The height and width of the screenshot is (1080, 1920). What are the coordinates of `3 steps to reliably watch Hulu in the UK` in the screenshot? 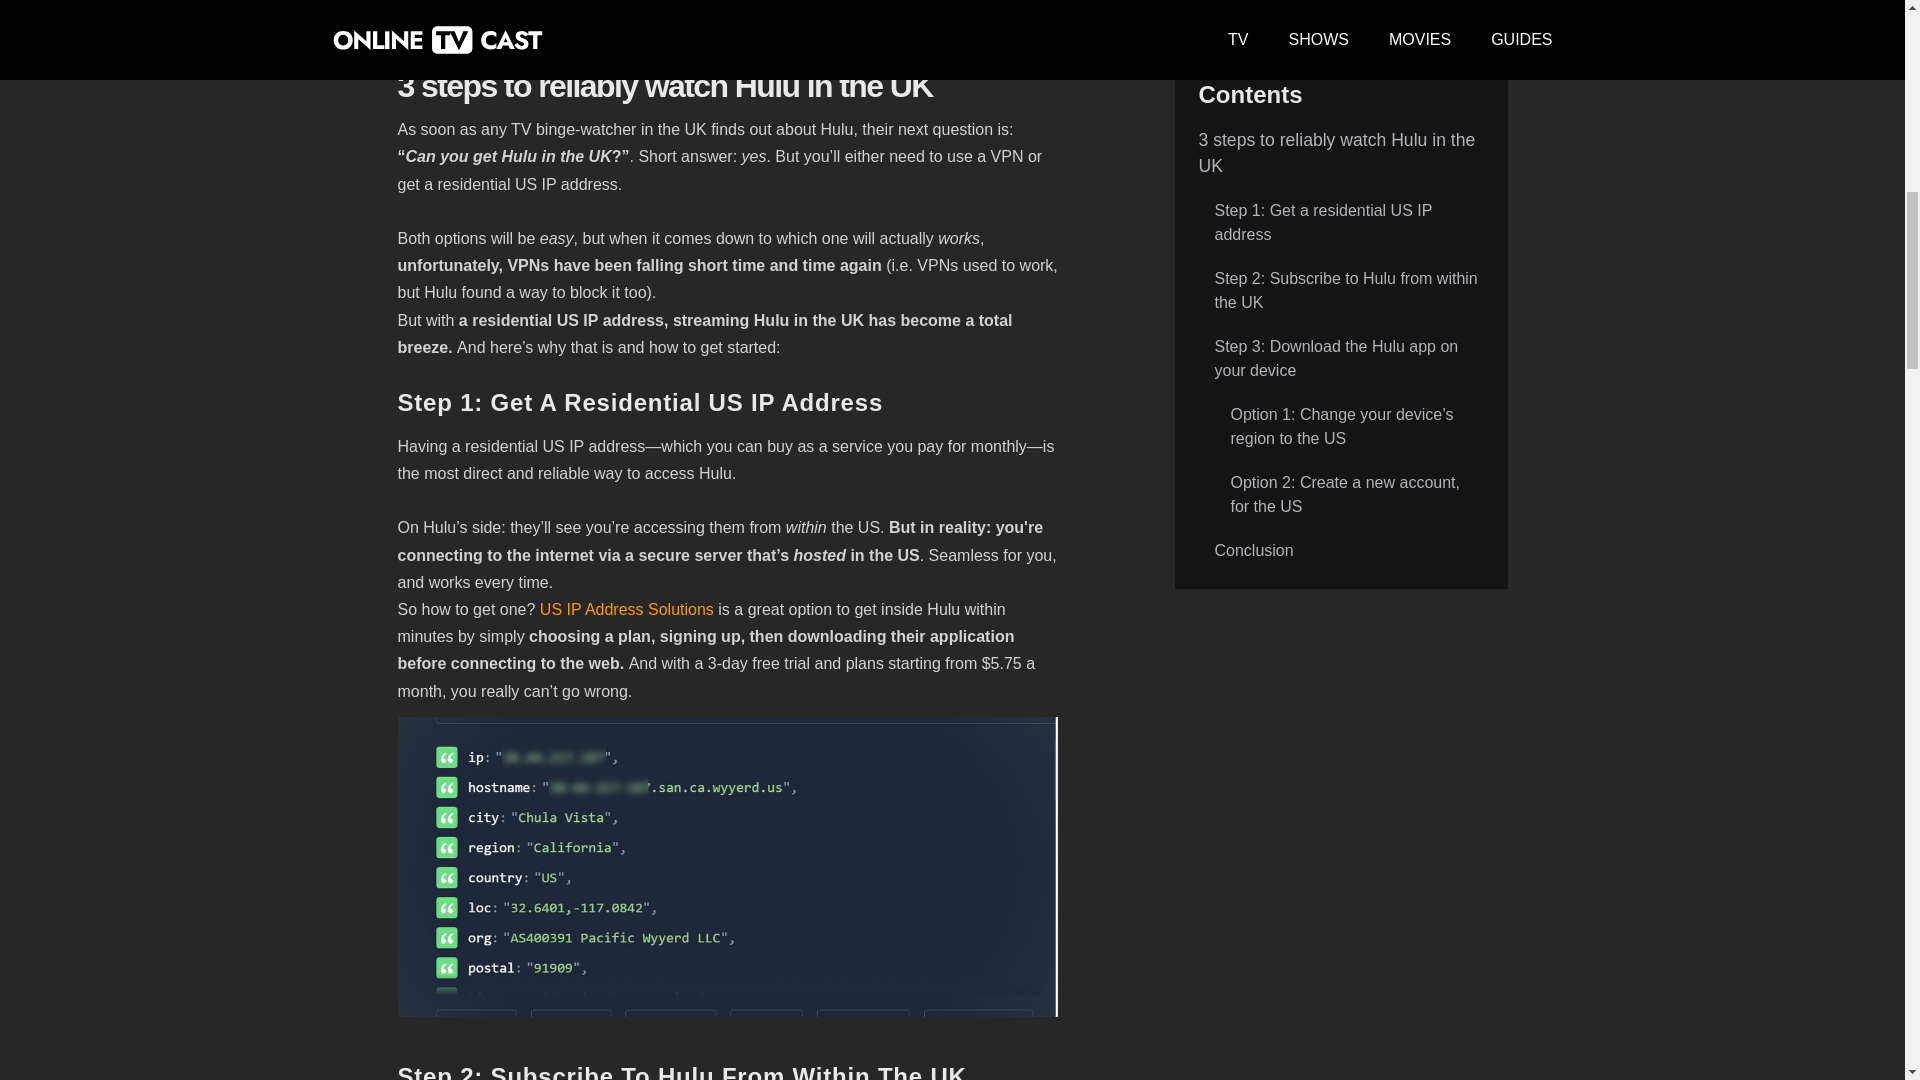 It's located at (1340, 102).